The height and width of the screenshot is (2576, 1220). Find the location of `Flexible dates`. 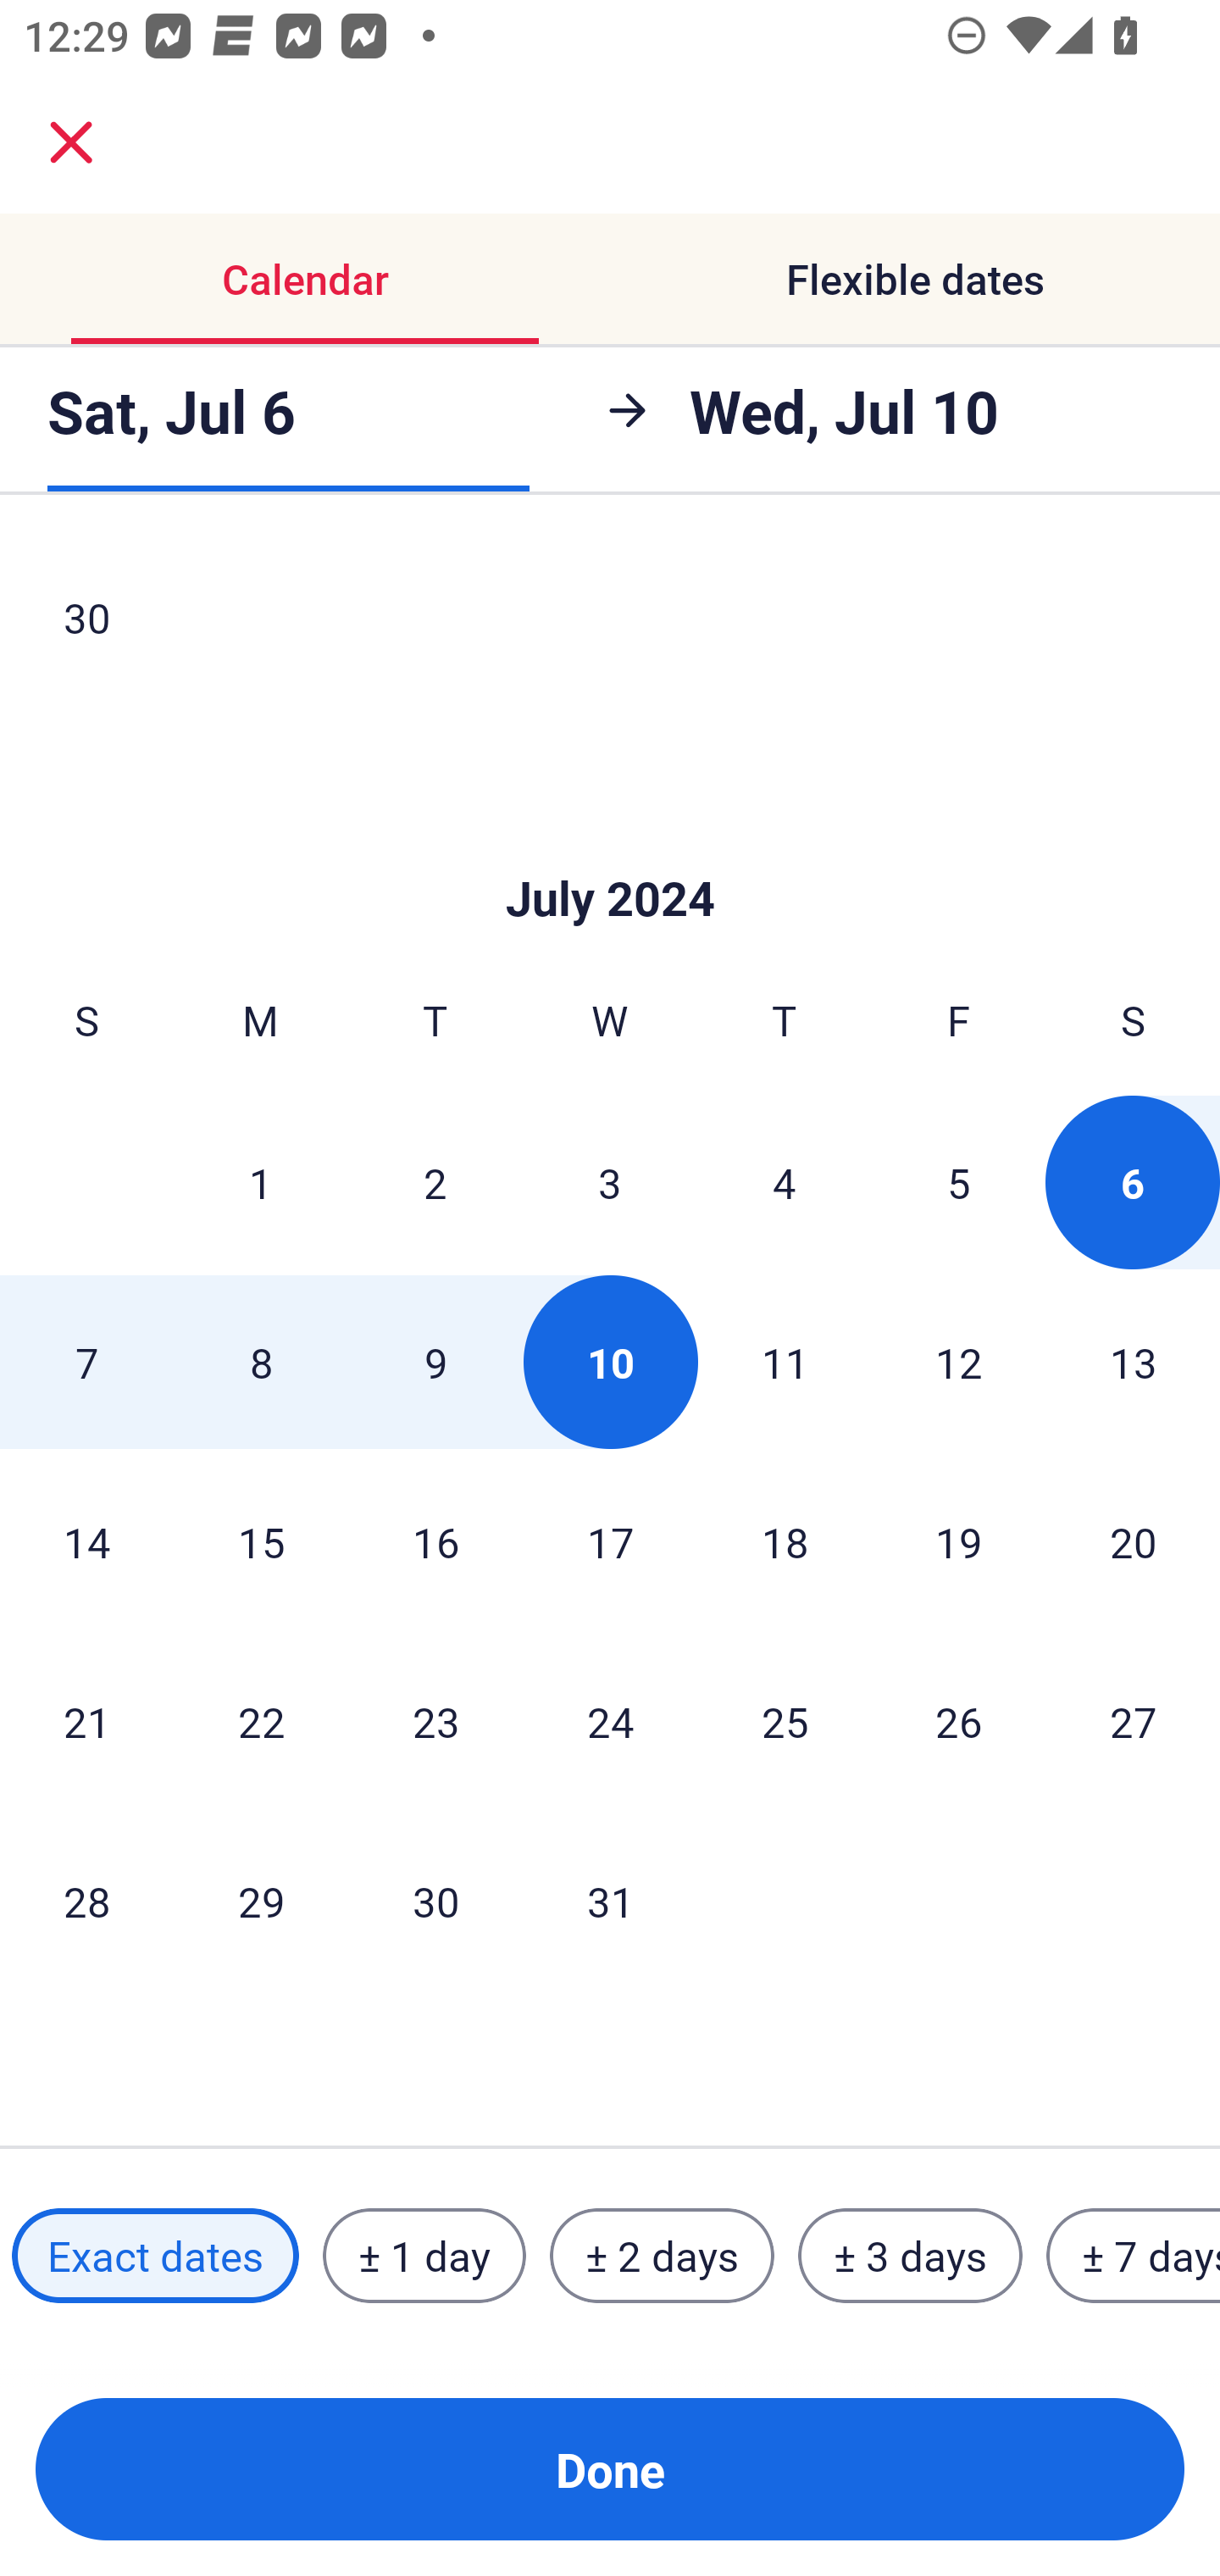

Flexible dates is located at coordinates (915, 280).